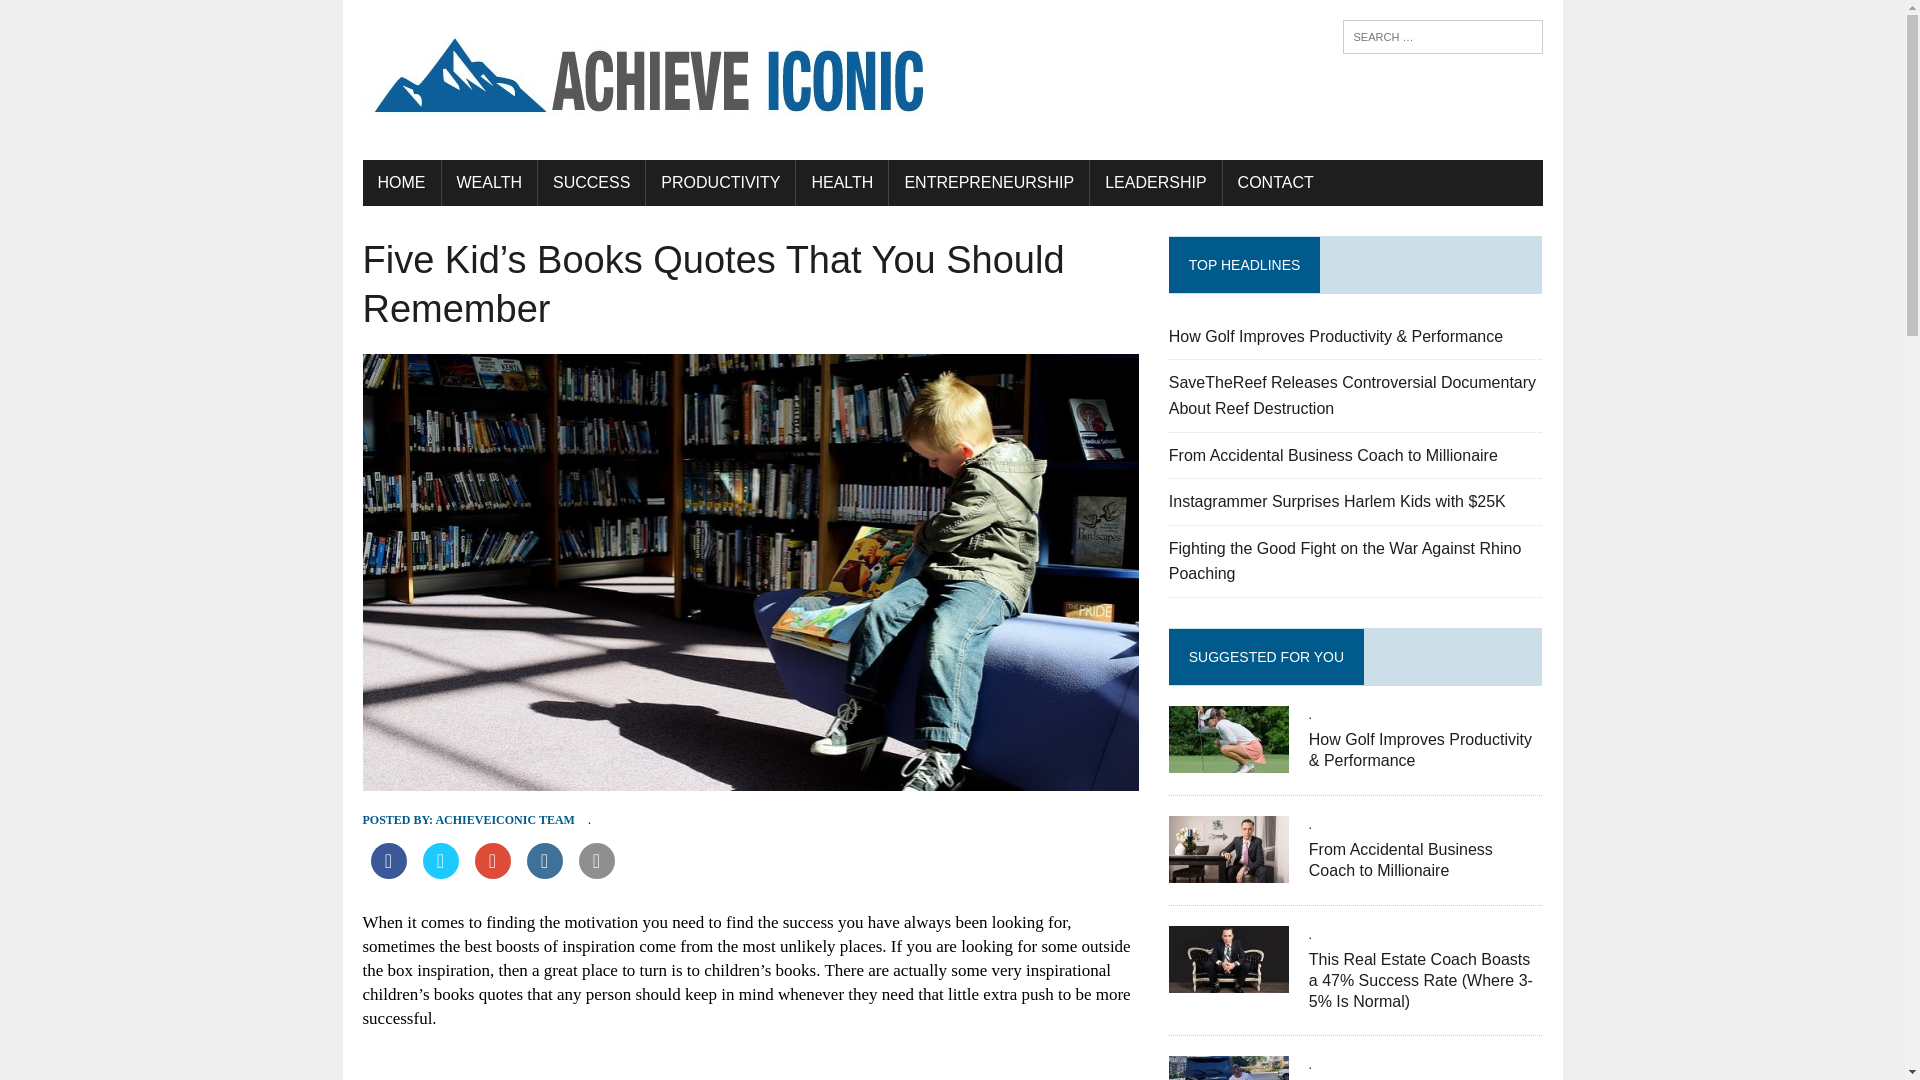 The image size is (1920, 1080). What do you see at coordinates (952, 80) in the screenshot?
I see `Achieve Iconic` at bounding box center [952, 80].